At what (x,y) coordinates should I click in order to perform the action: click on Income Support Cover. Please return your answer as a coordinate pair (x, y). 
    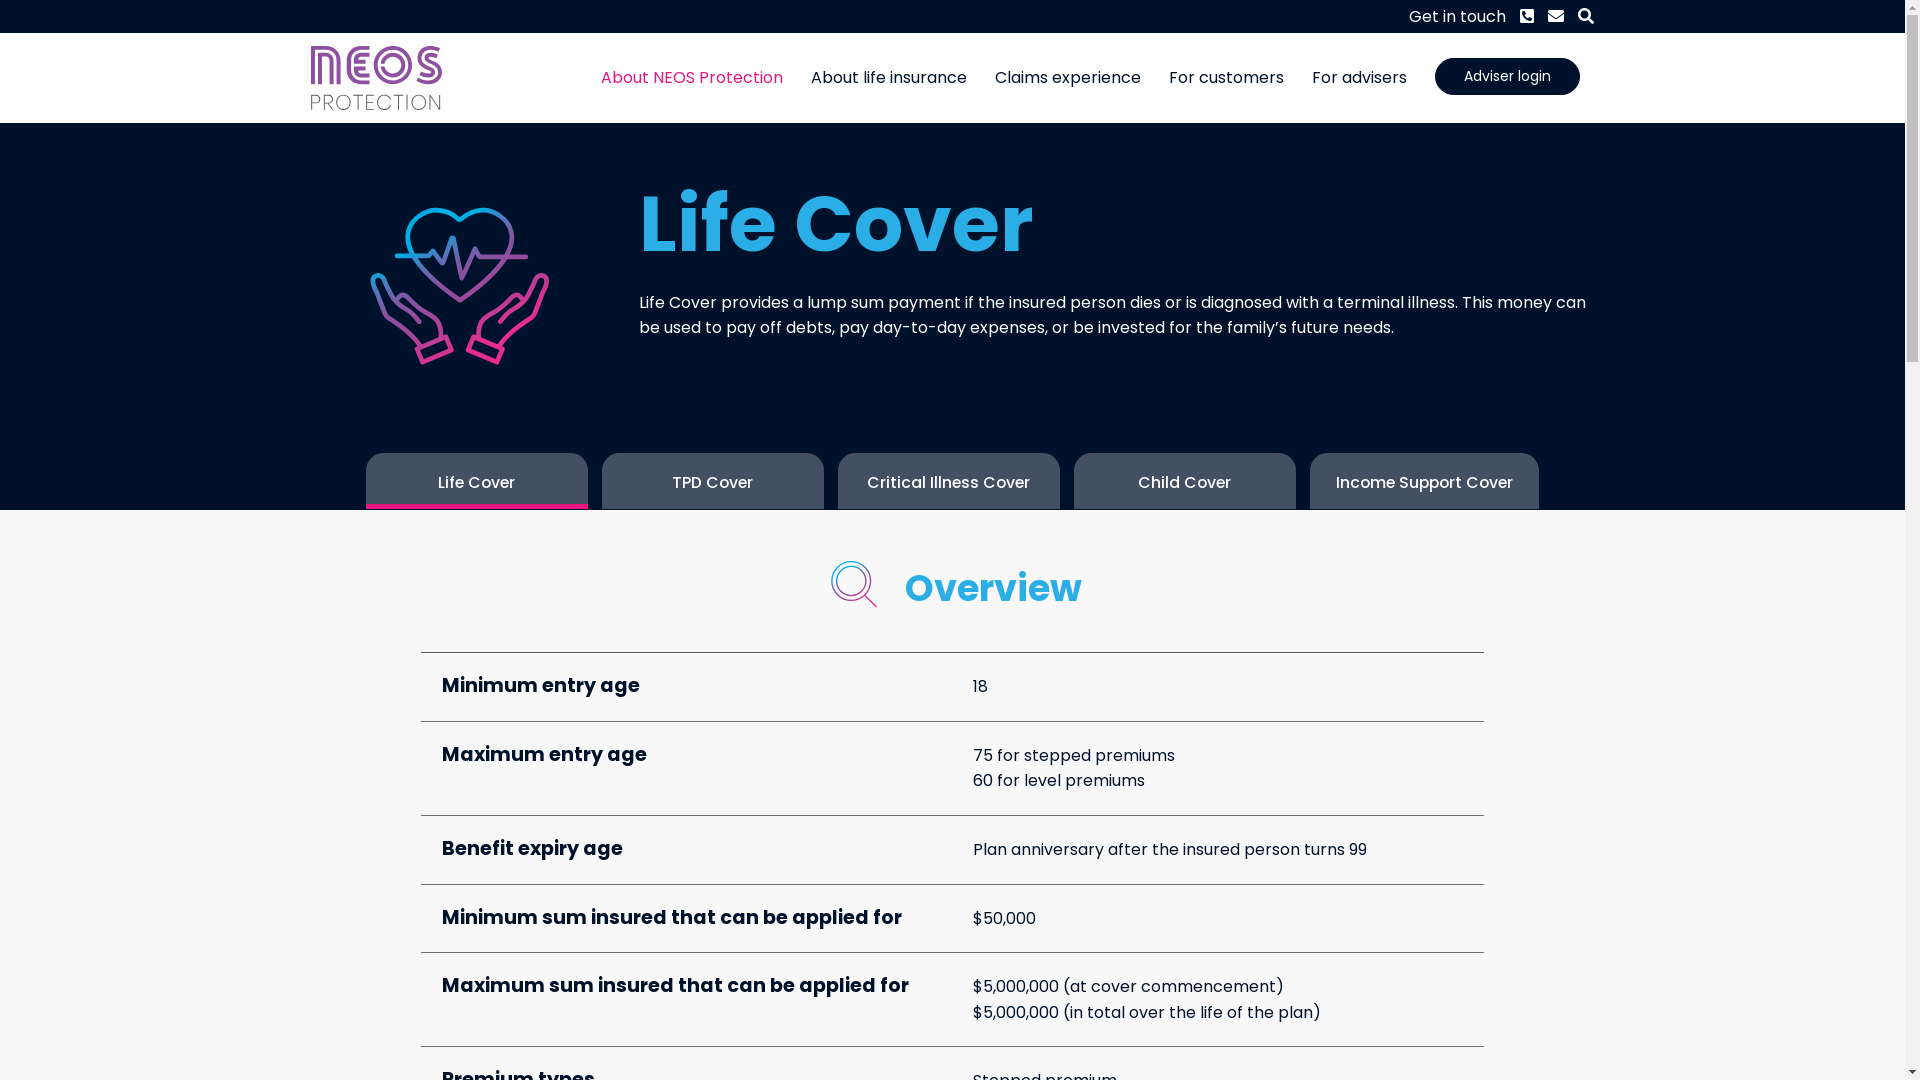
    Looking at the image, I should click on (1425, 480).